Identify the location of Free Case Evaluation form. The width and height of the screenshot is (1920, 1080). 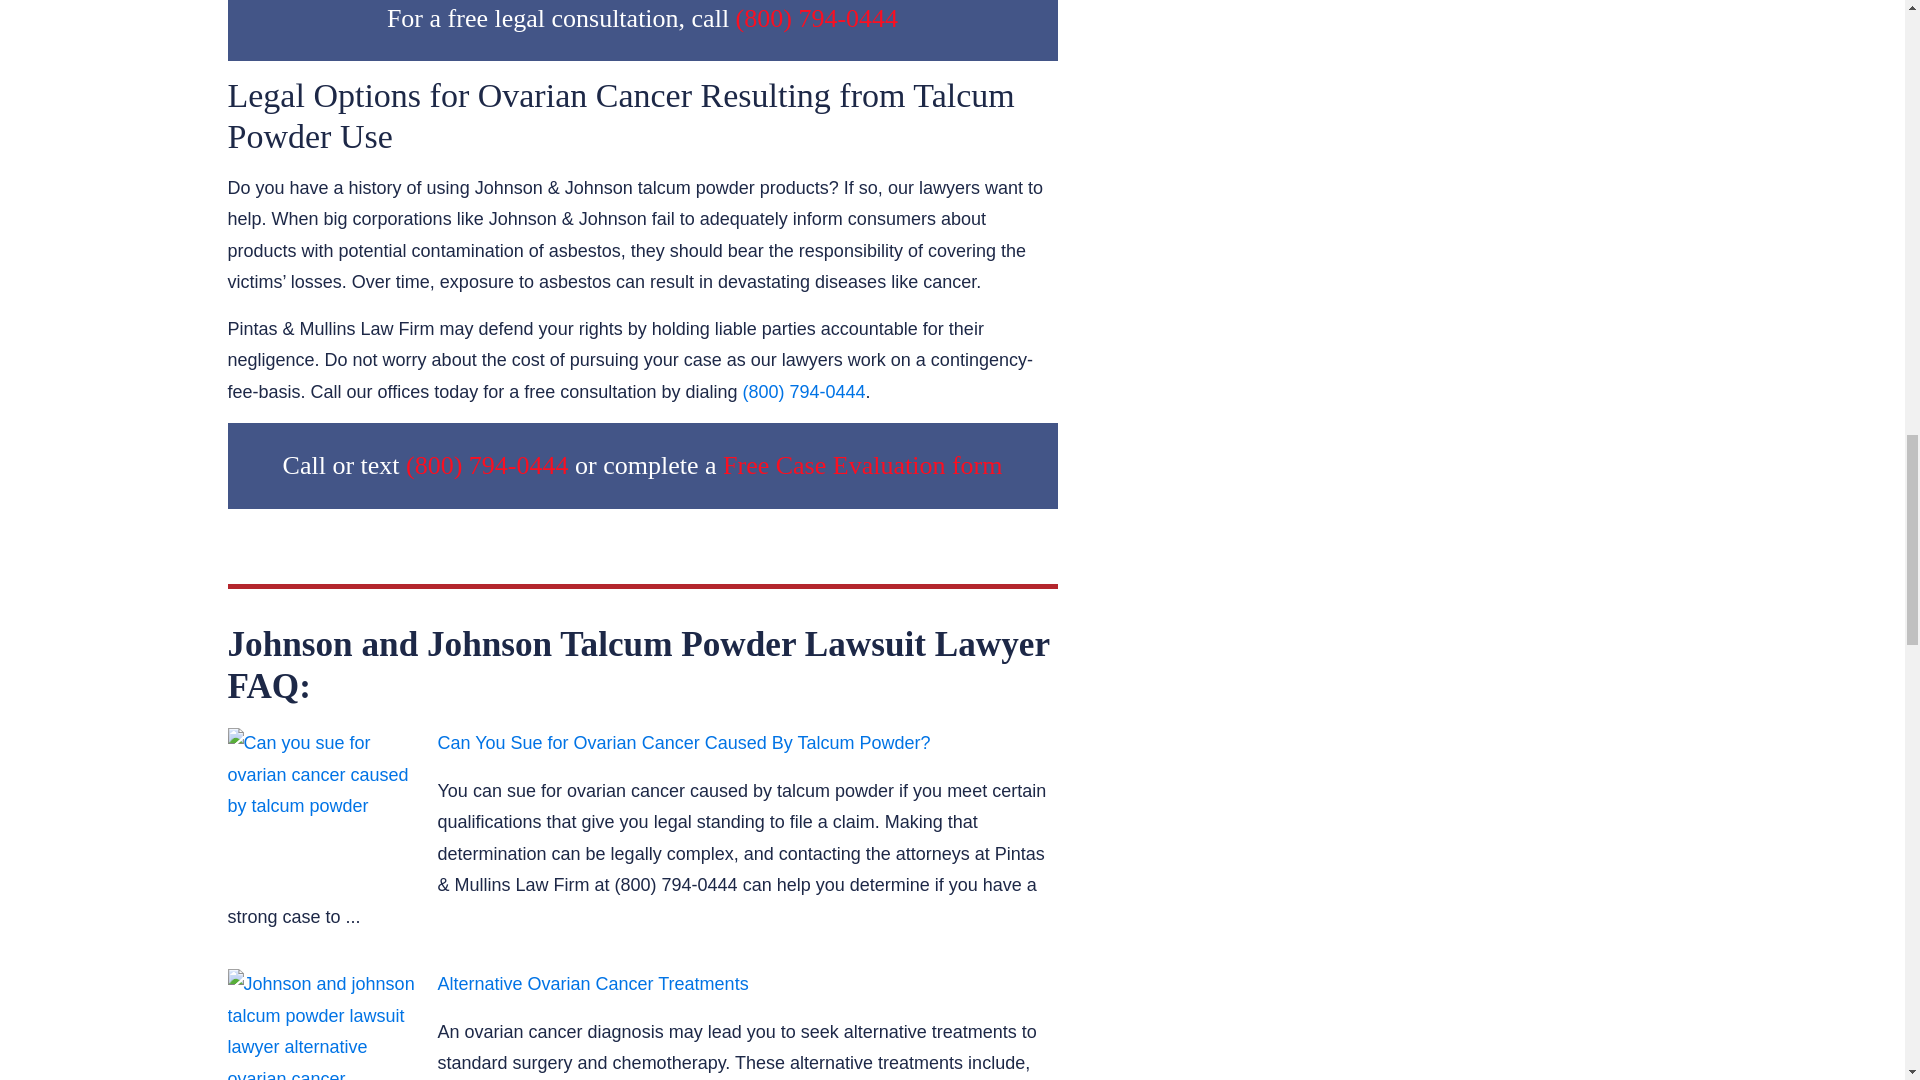
(862, 465).